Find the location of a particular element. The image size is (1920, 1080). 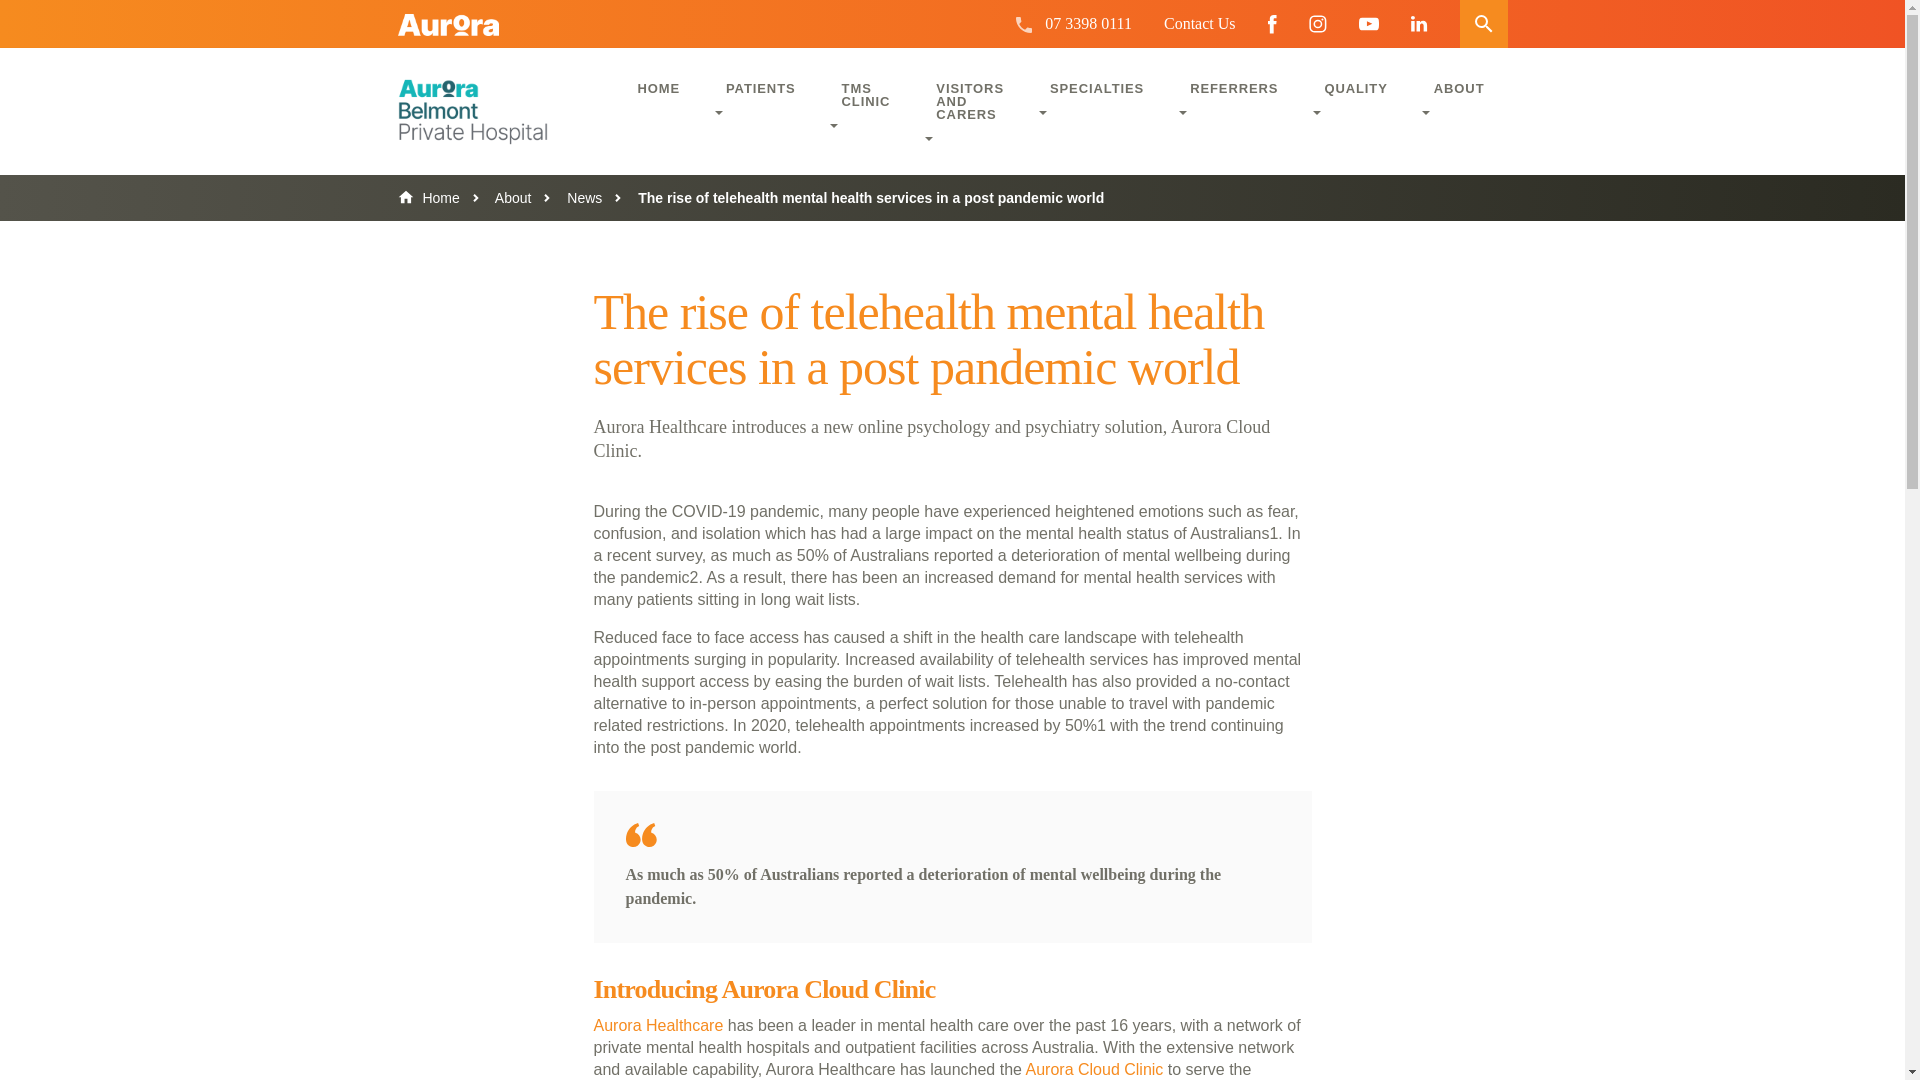

VISITORS AND CARERS is located at coordinates (970, 112).